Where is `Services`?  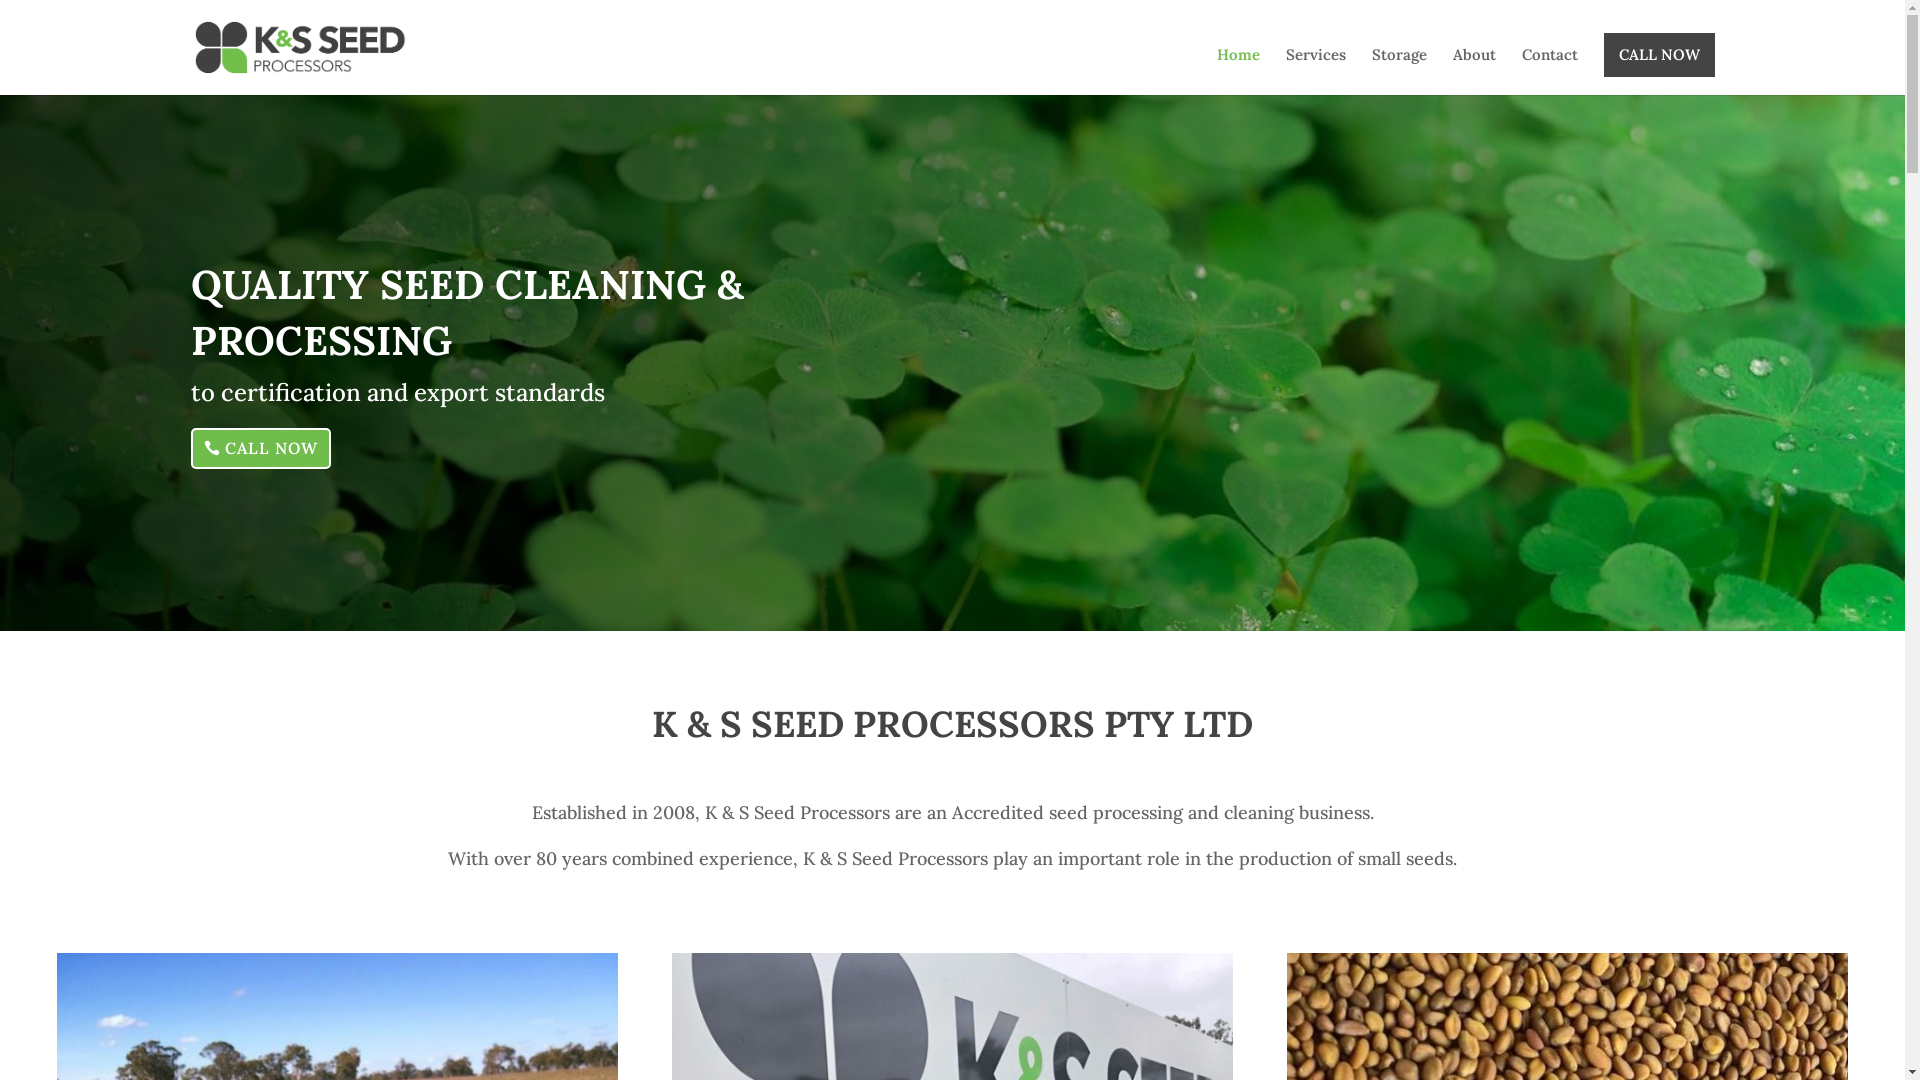 Services is located at coordinates (1316, 72).